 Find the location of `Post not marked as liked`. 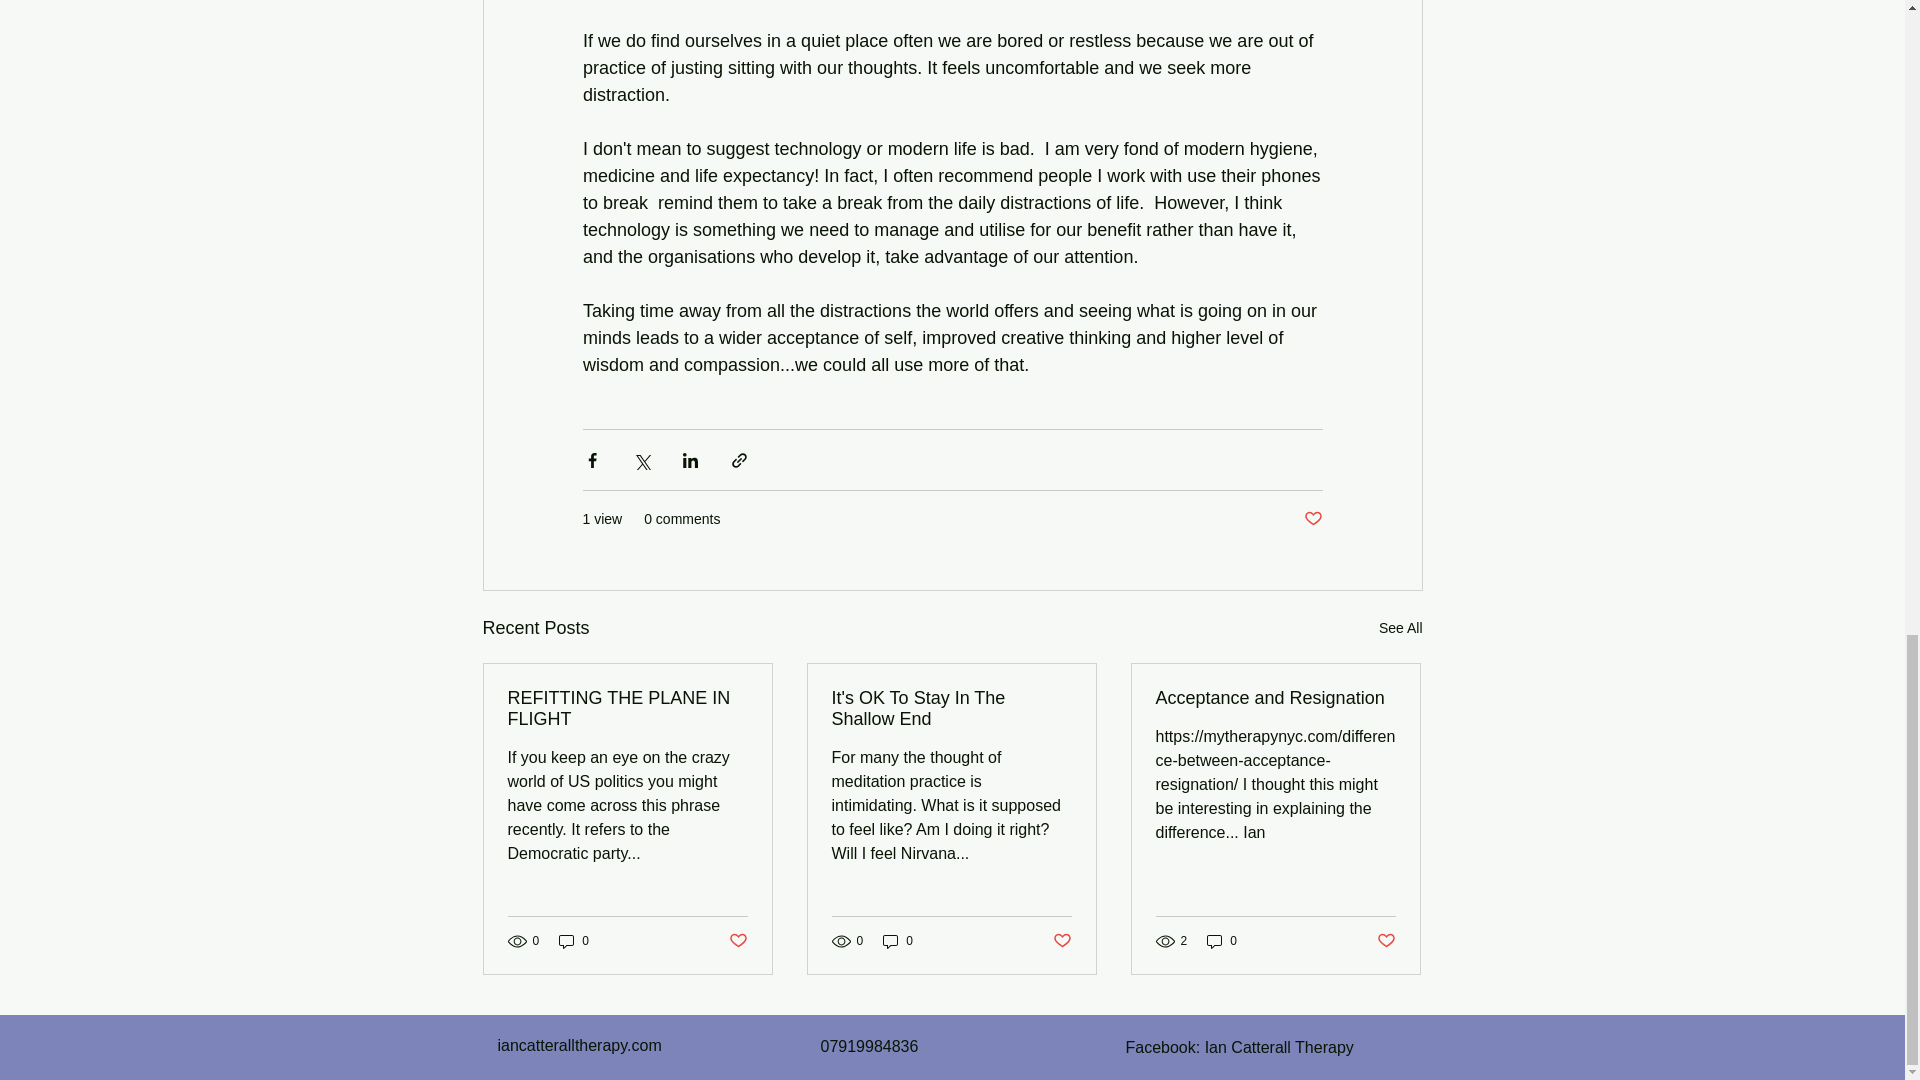

Post not marked as liked is located at coordinates (736, 940).